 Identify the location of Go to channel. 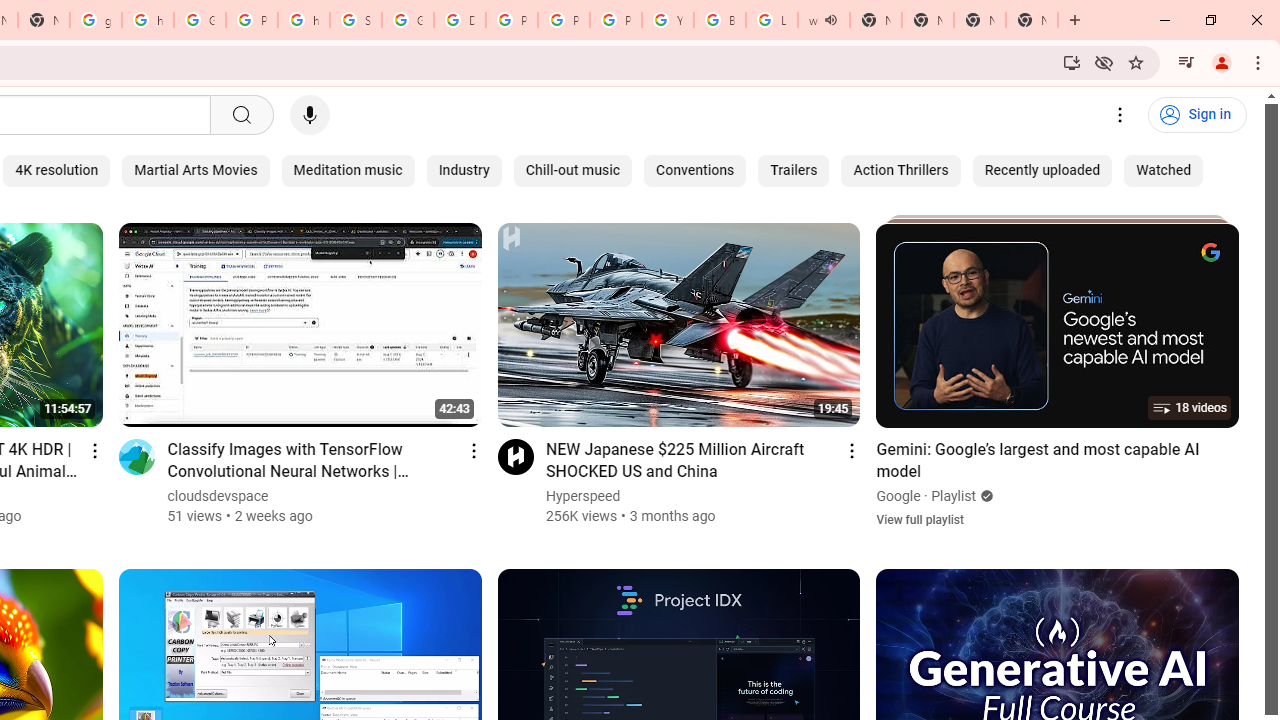
(514, 456).